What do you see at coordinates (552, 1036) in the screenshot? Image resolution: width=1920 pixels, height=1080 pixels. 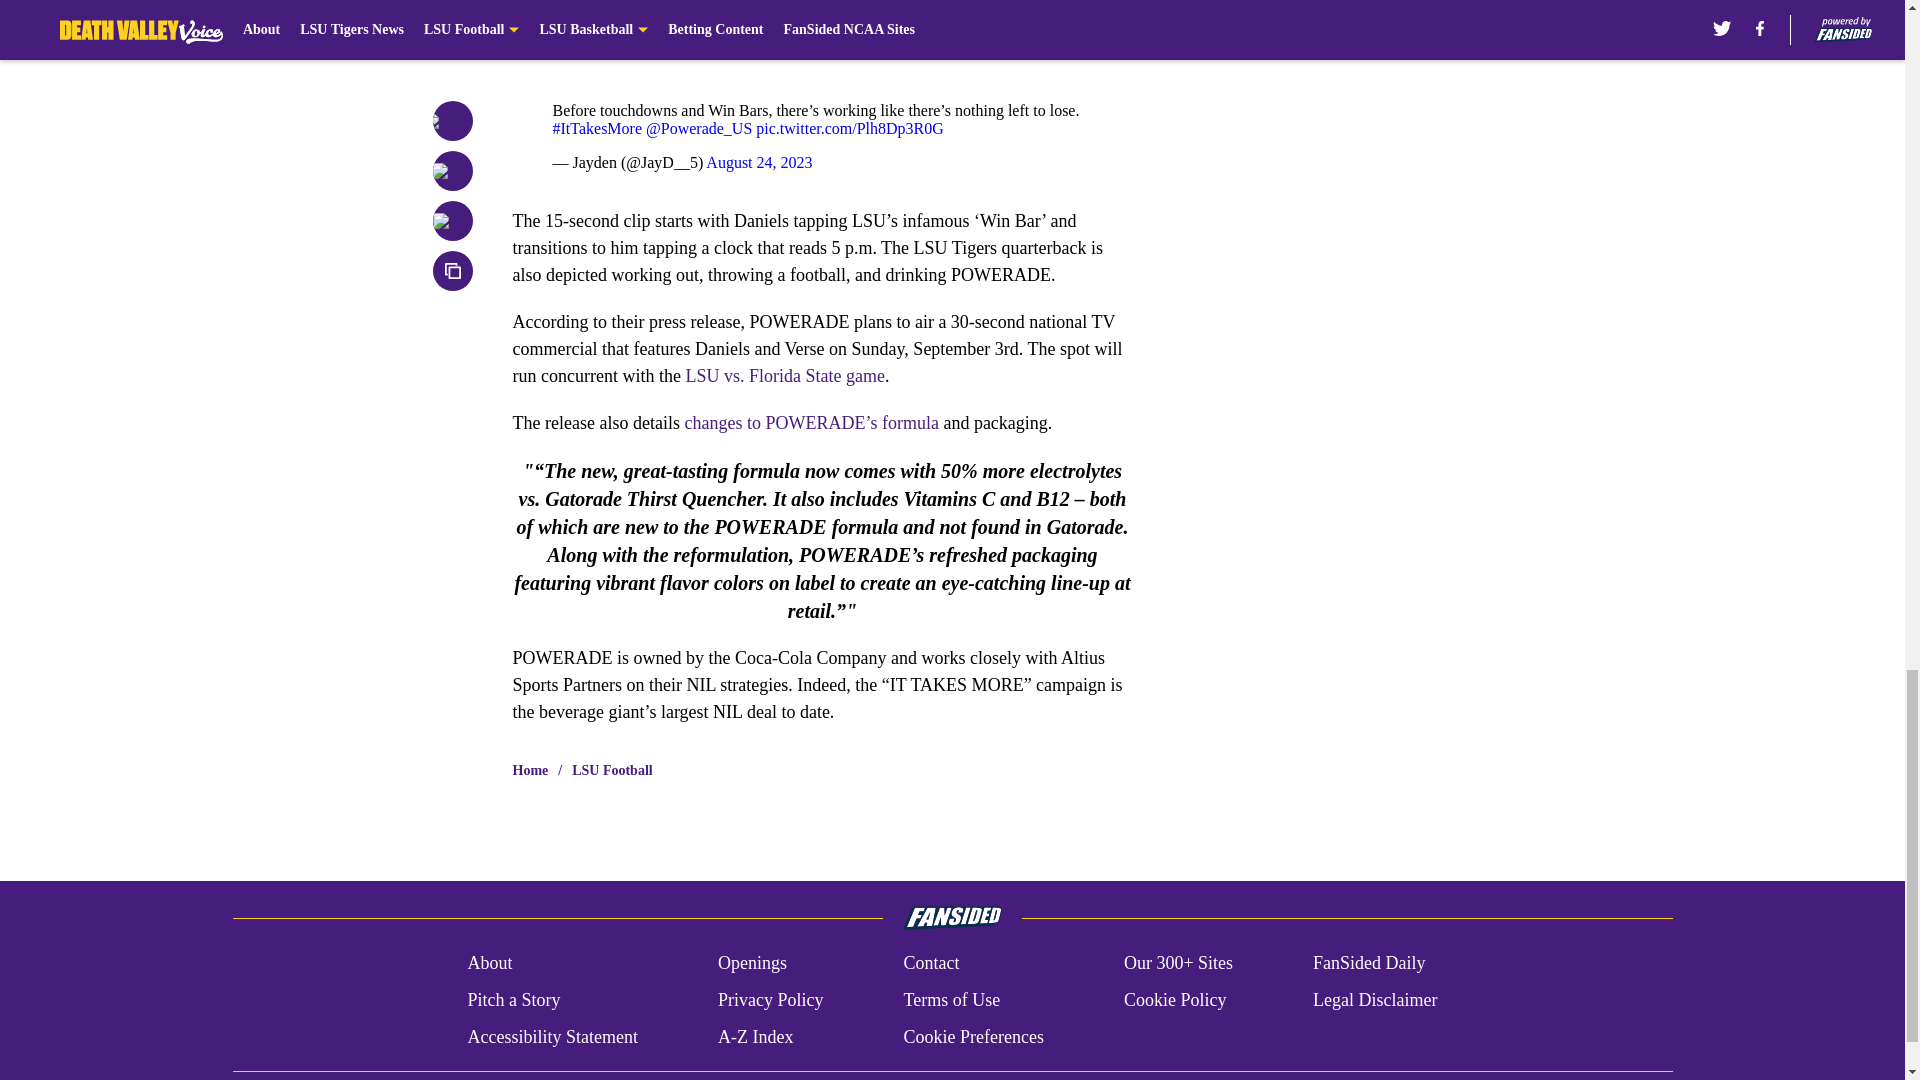 I see `Accessibility Statement` at bounding box center [552, 1036].